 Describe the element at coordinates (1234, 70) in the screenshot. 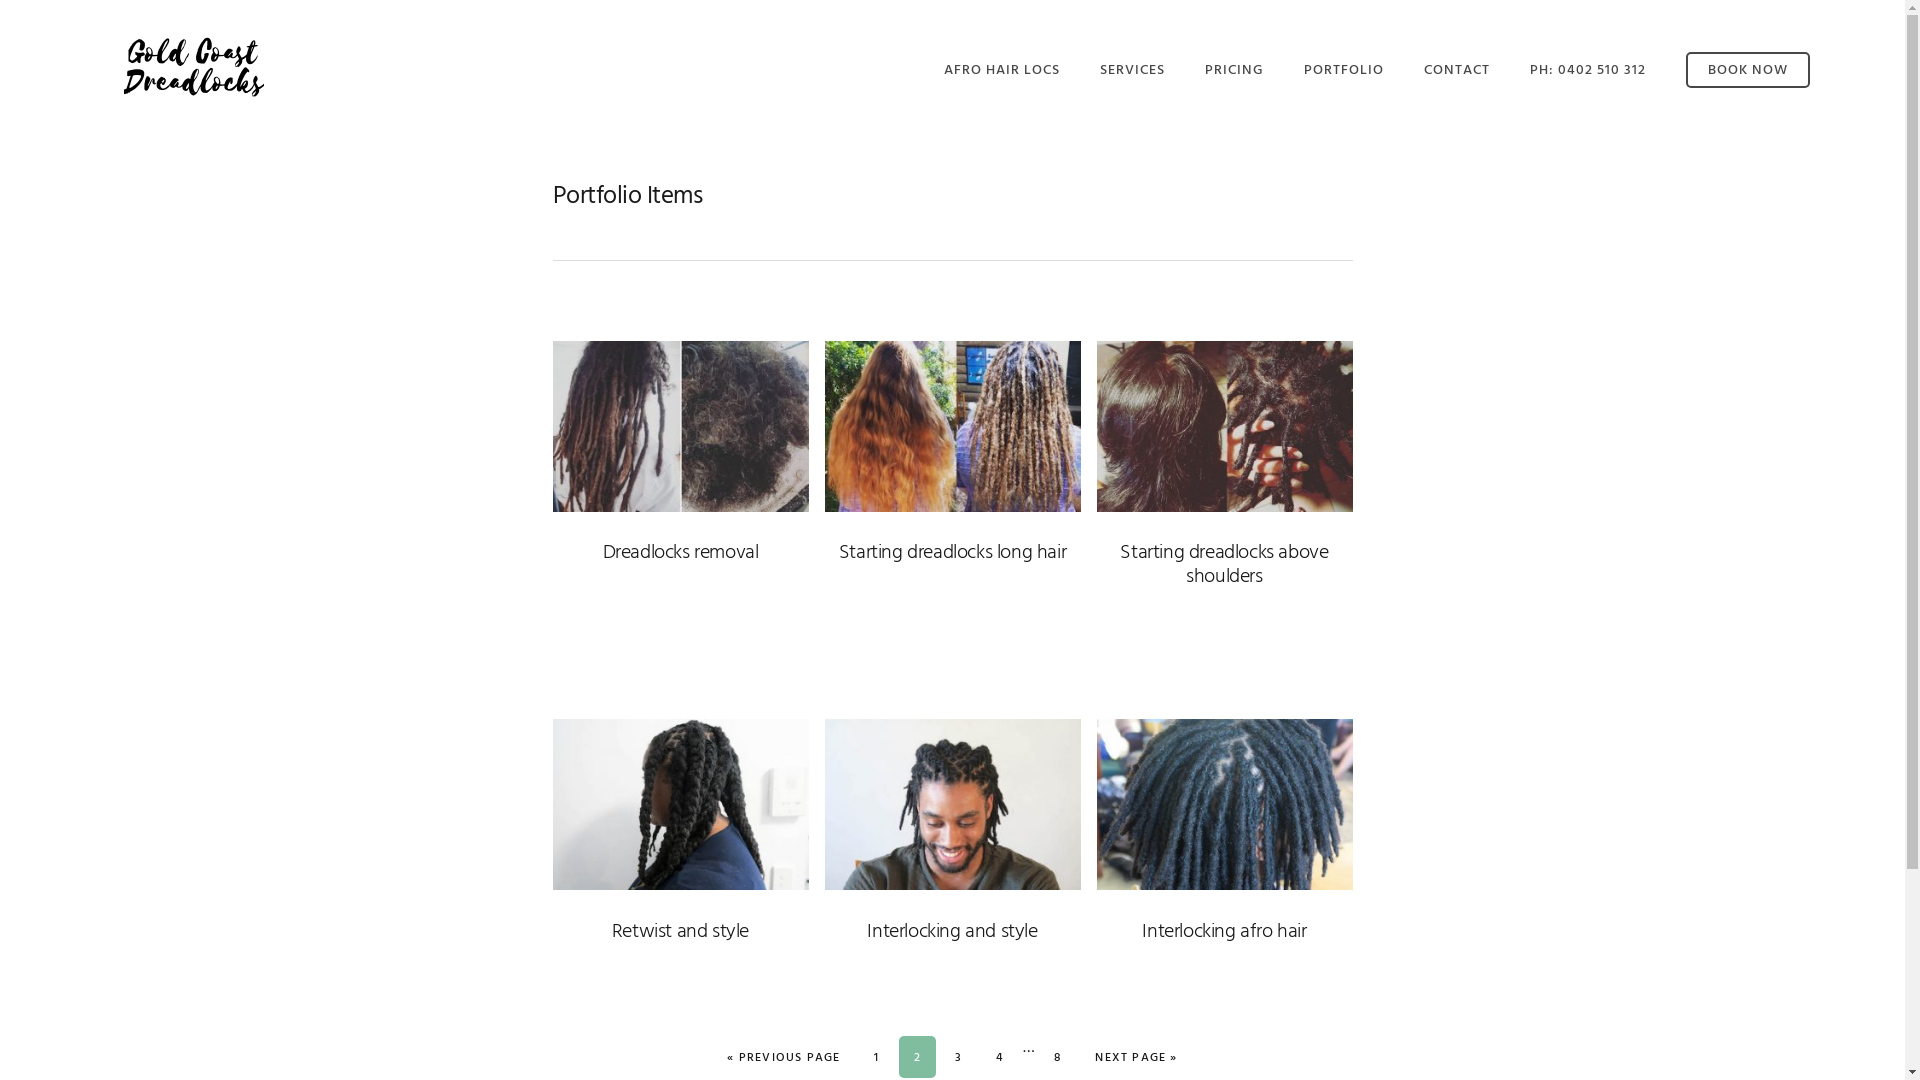

I see `PRICING` at that location.